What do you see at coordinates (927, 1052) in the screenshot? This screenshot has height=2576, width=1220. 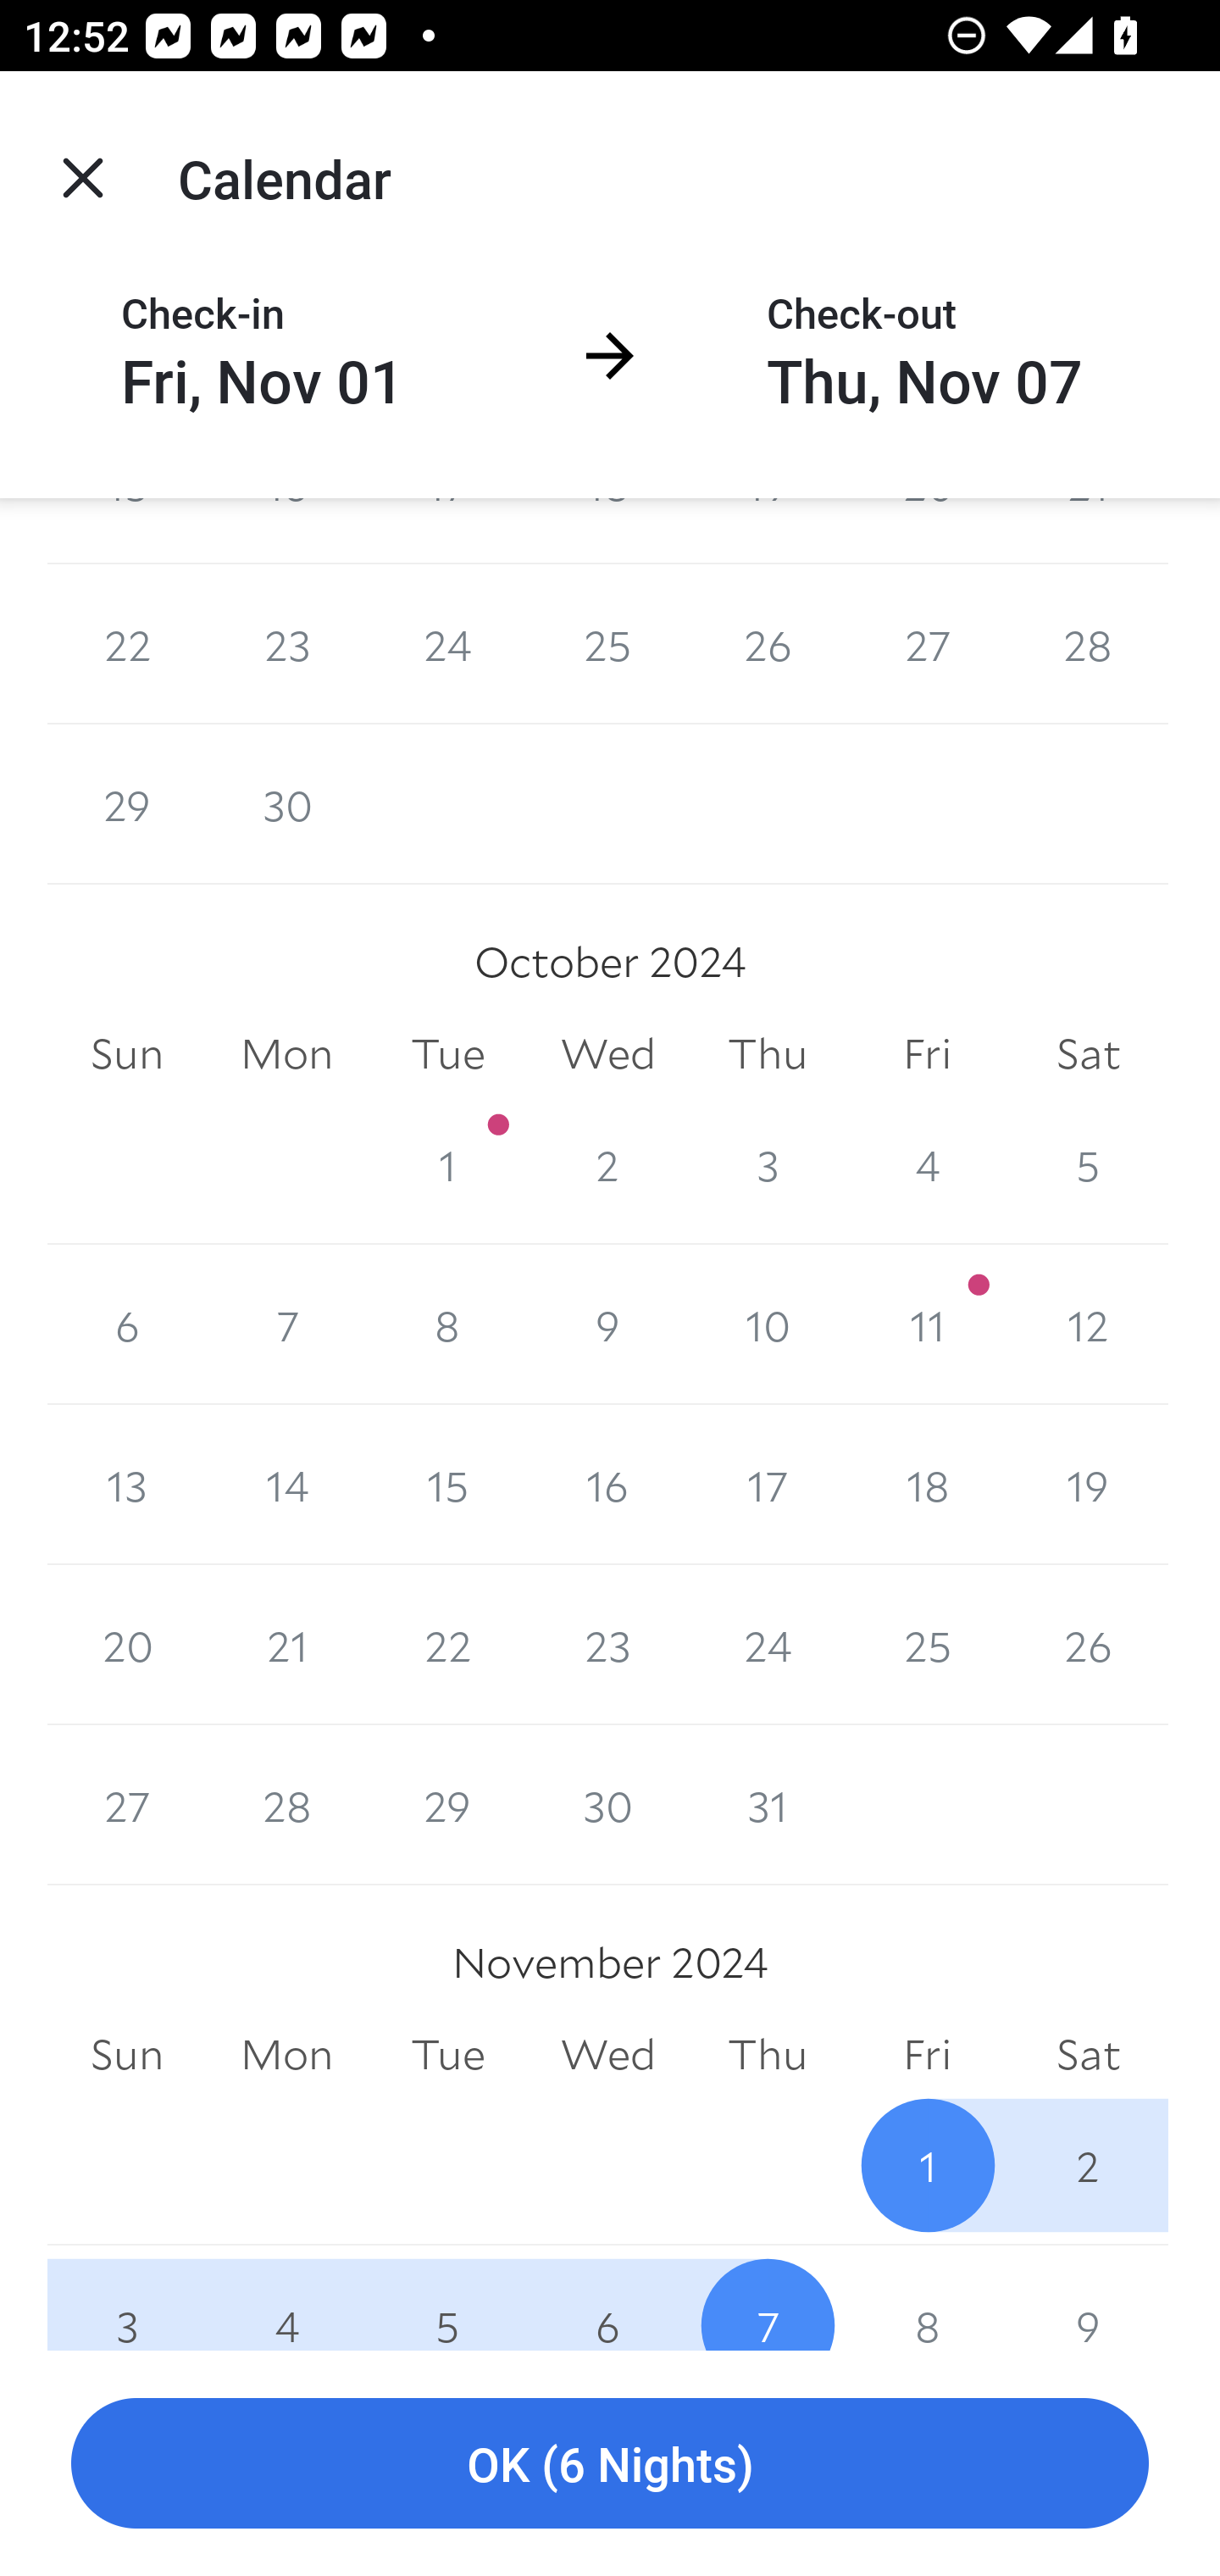 I see `Fri` at bounding box center [927, 1052].